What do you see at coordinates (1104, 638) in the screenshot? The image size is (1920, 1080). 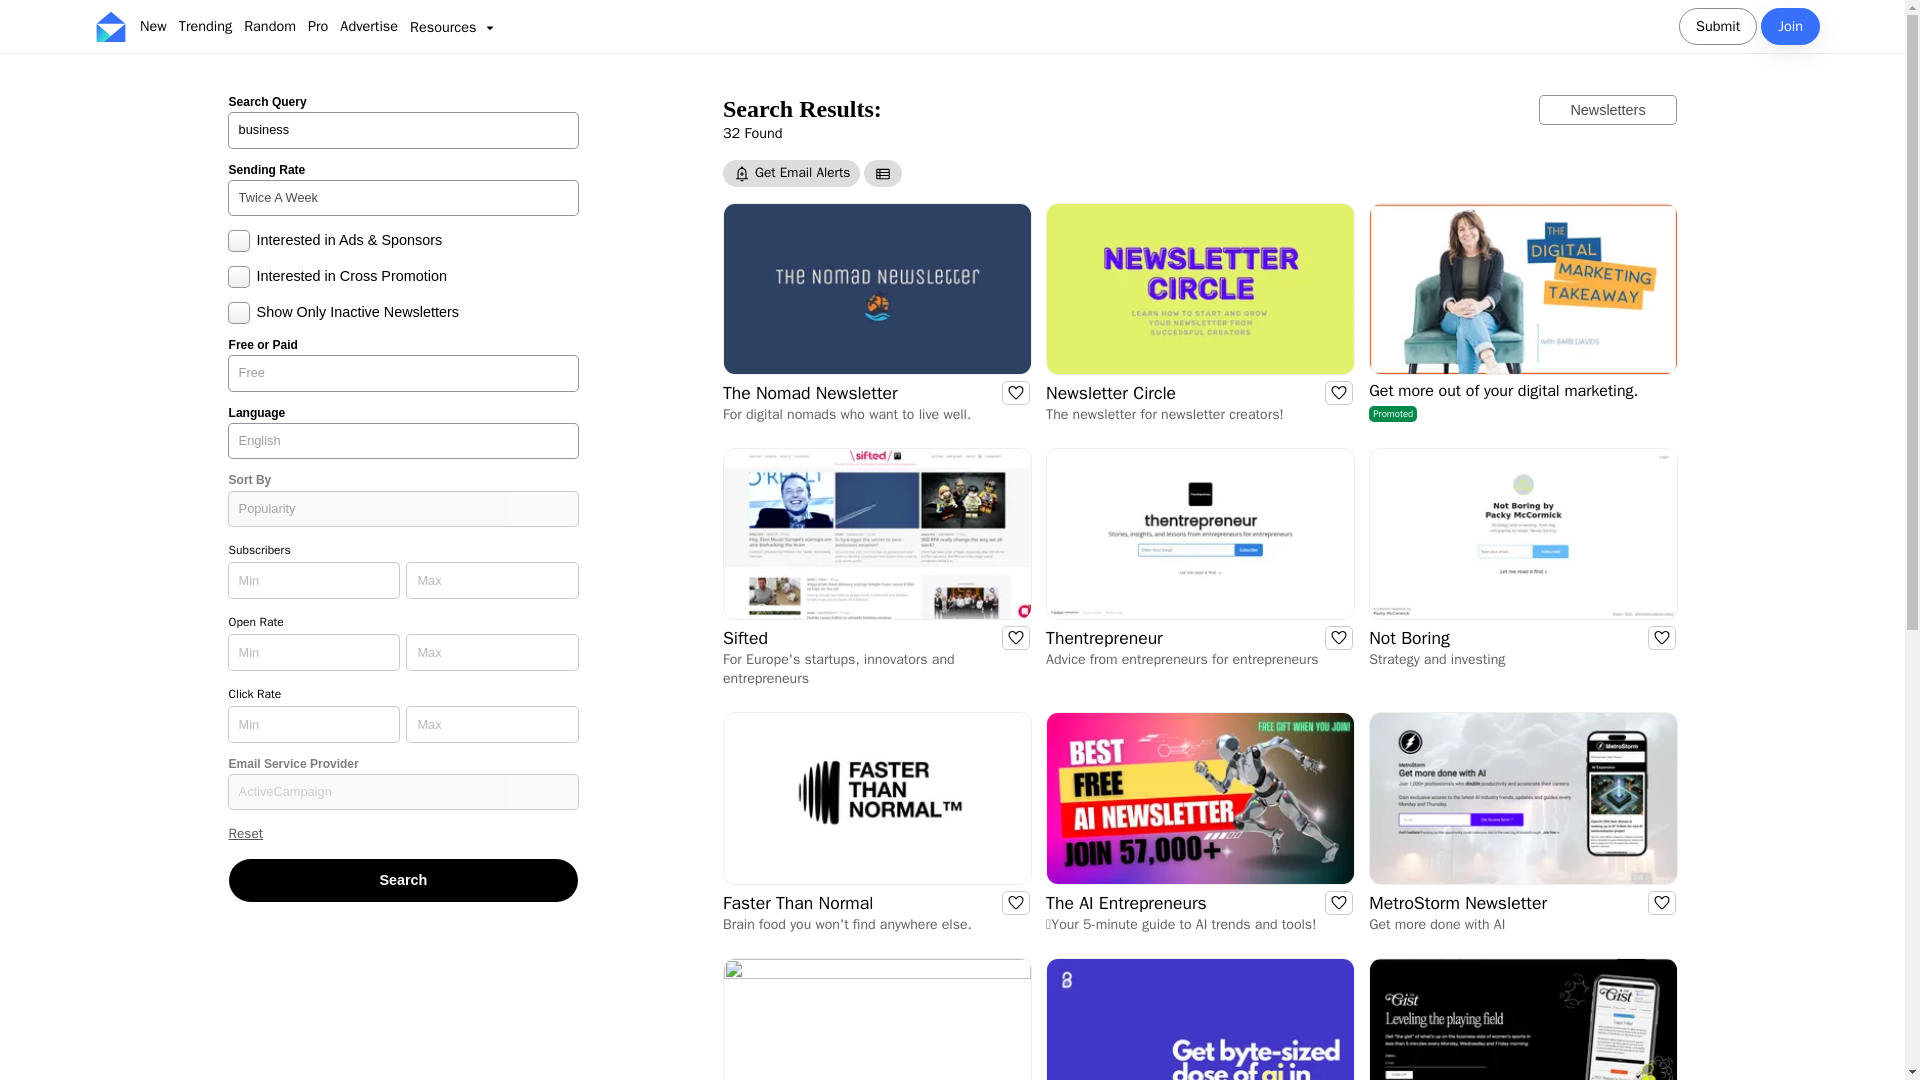 I see `Submit` at bounding box center [1104, 638].